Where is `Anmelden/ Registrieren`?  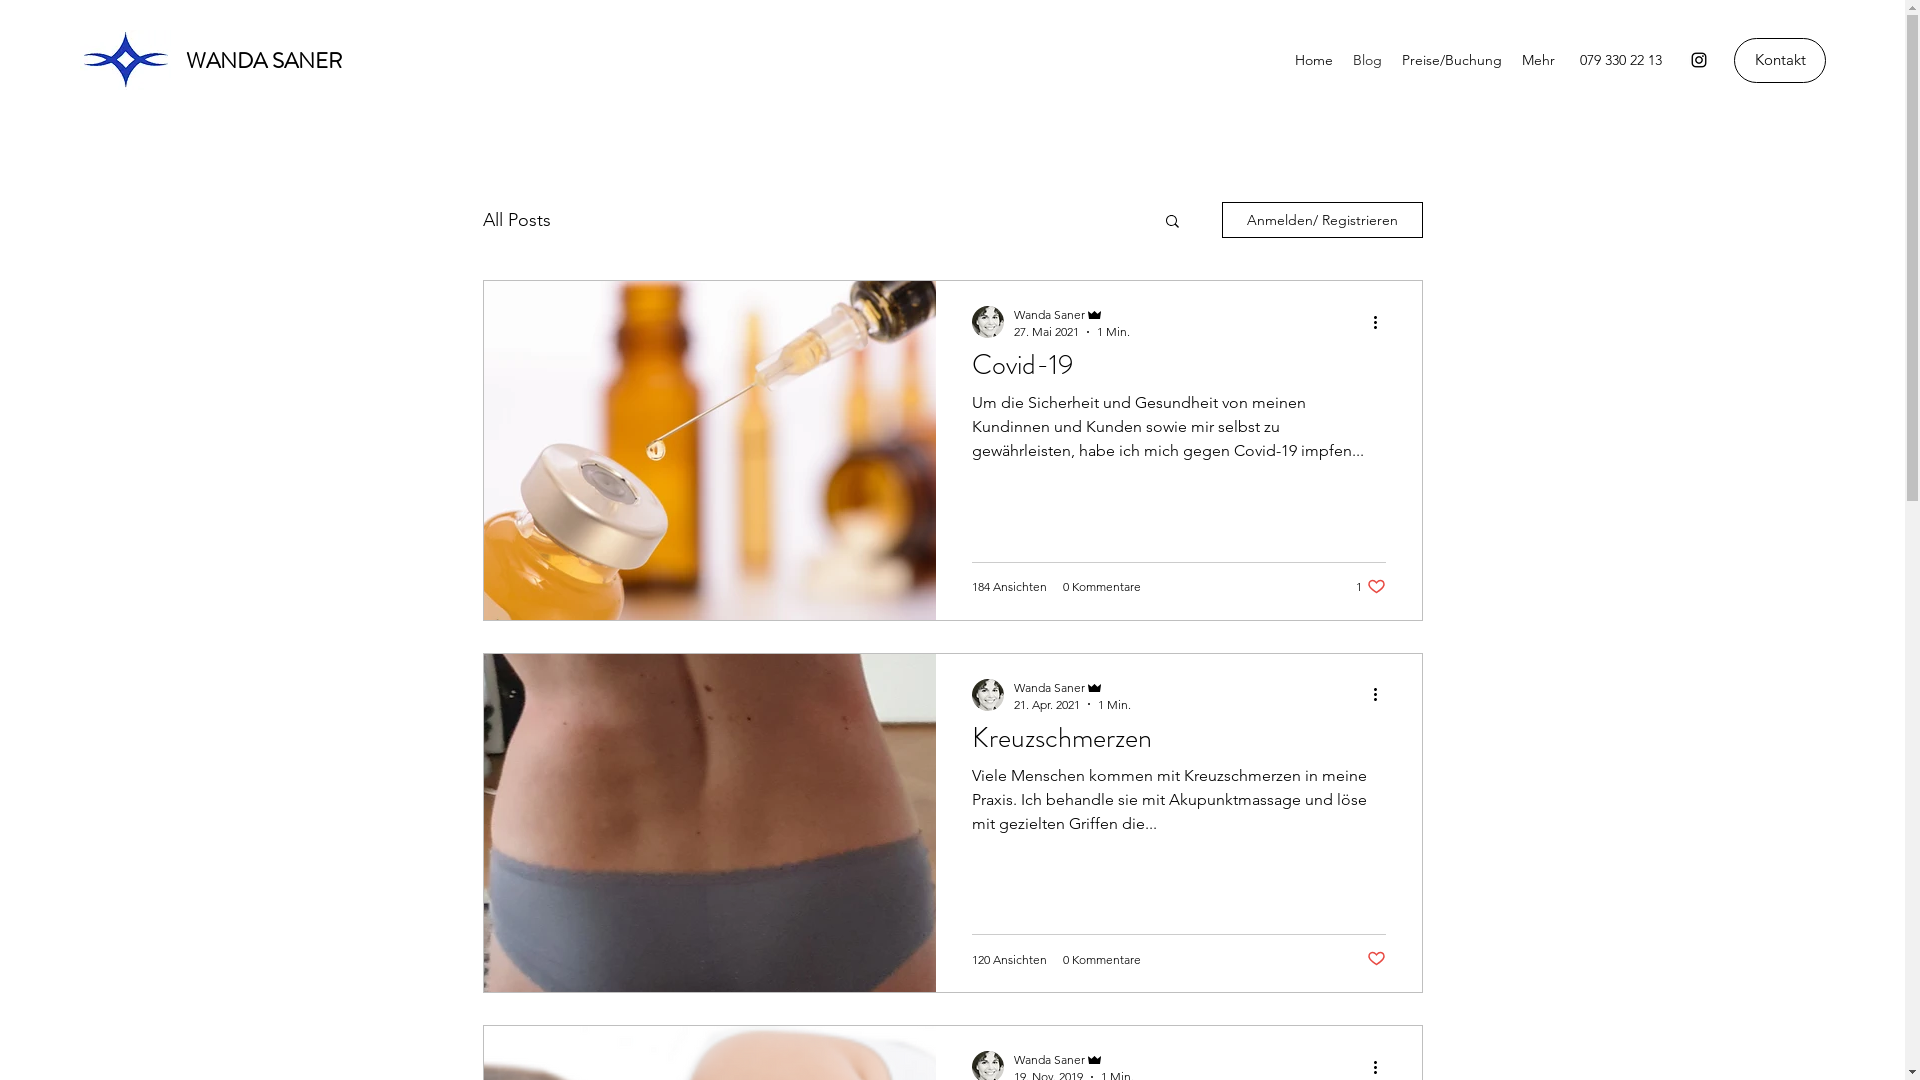
Anmelden/ Registrieren is located at coordinates (1322, 220).